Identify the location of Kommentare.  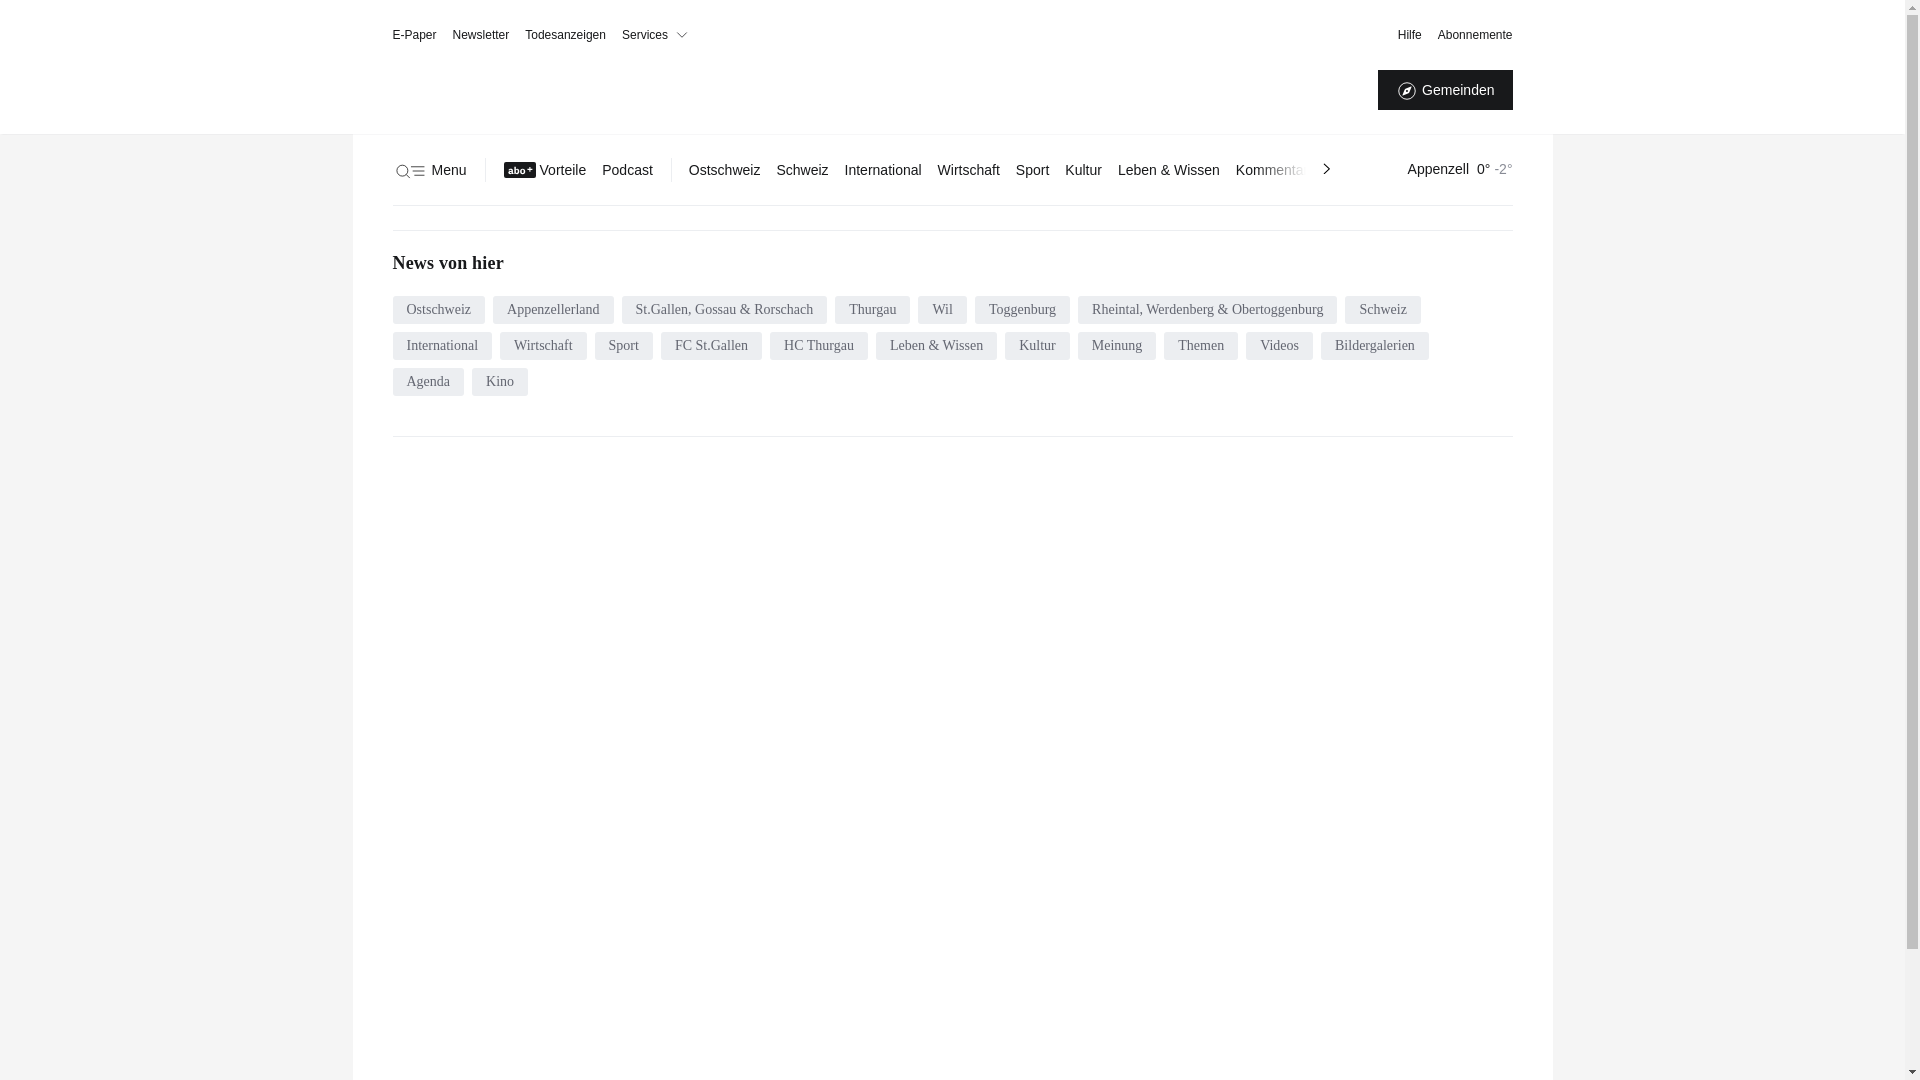
(1276, 170).